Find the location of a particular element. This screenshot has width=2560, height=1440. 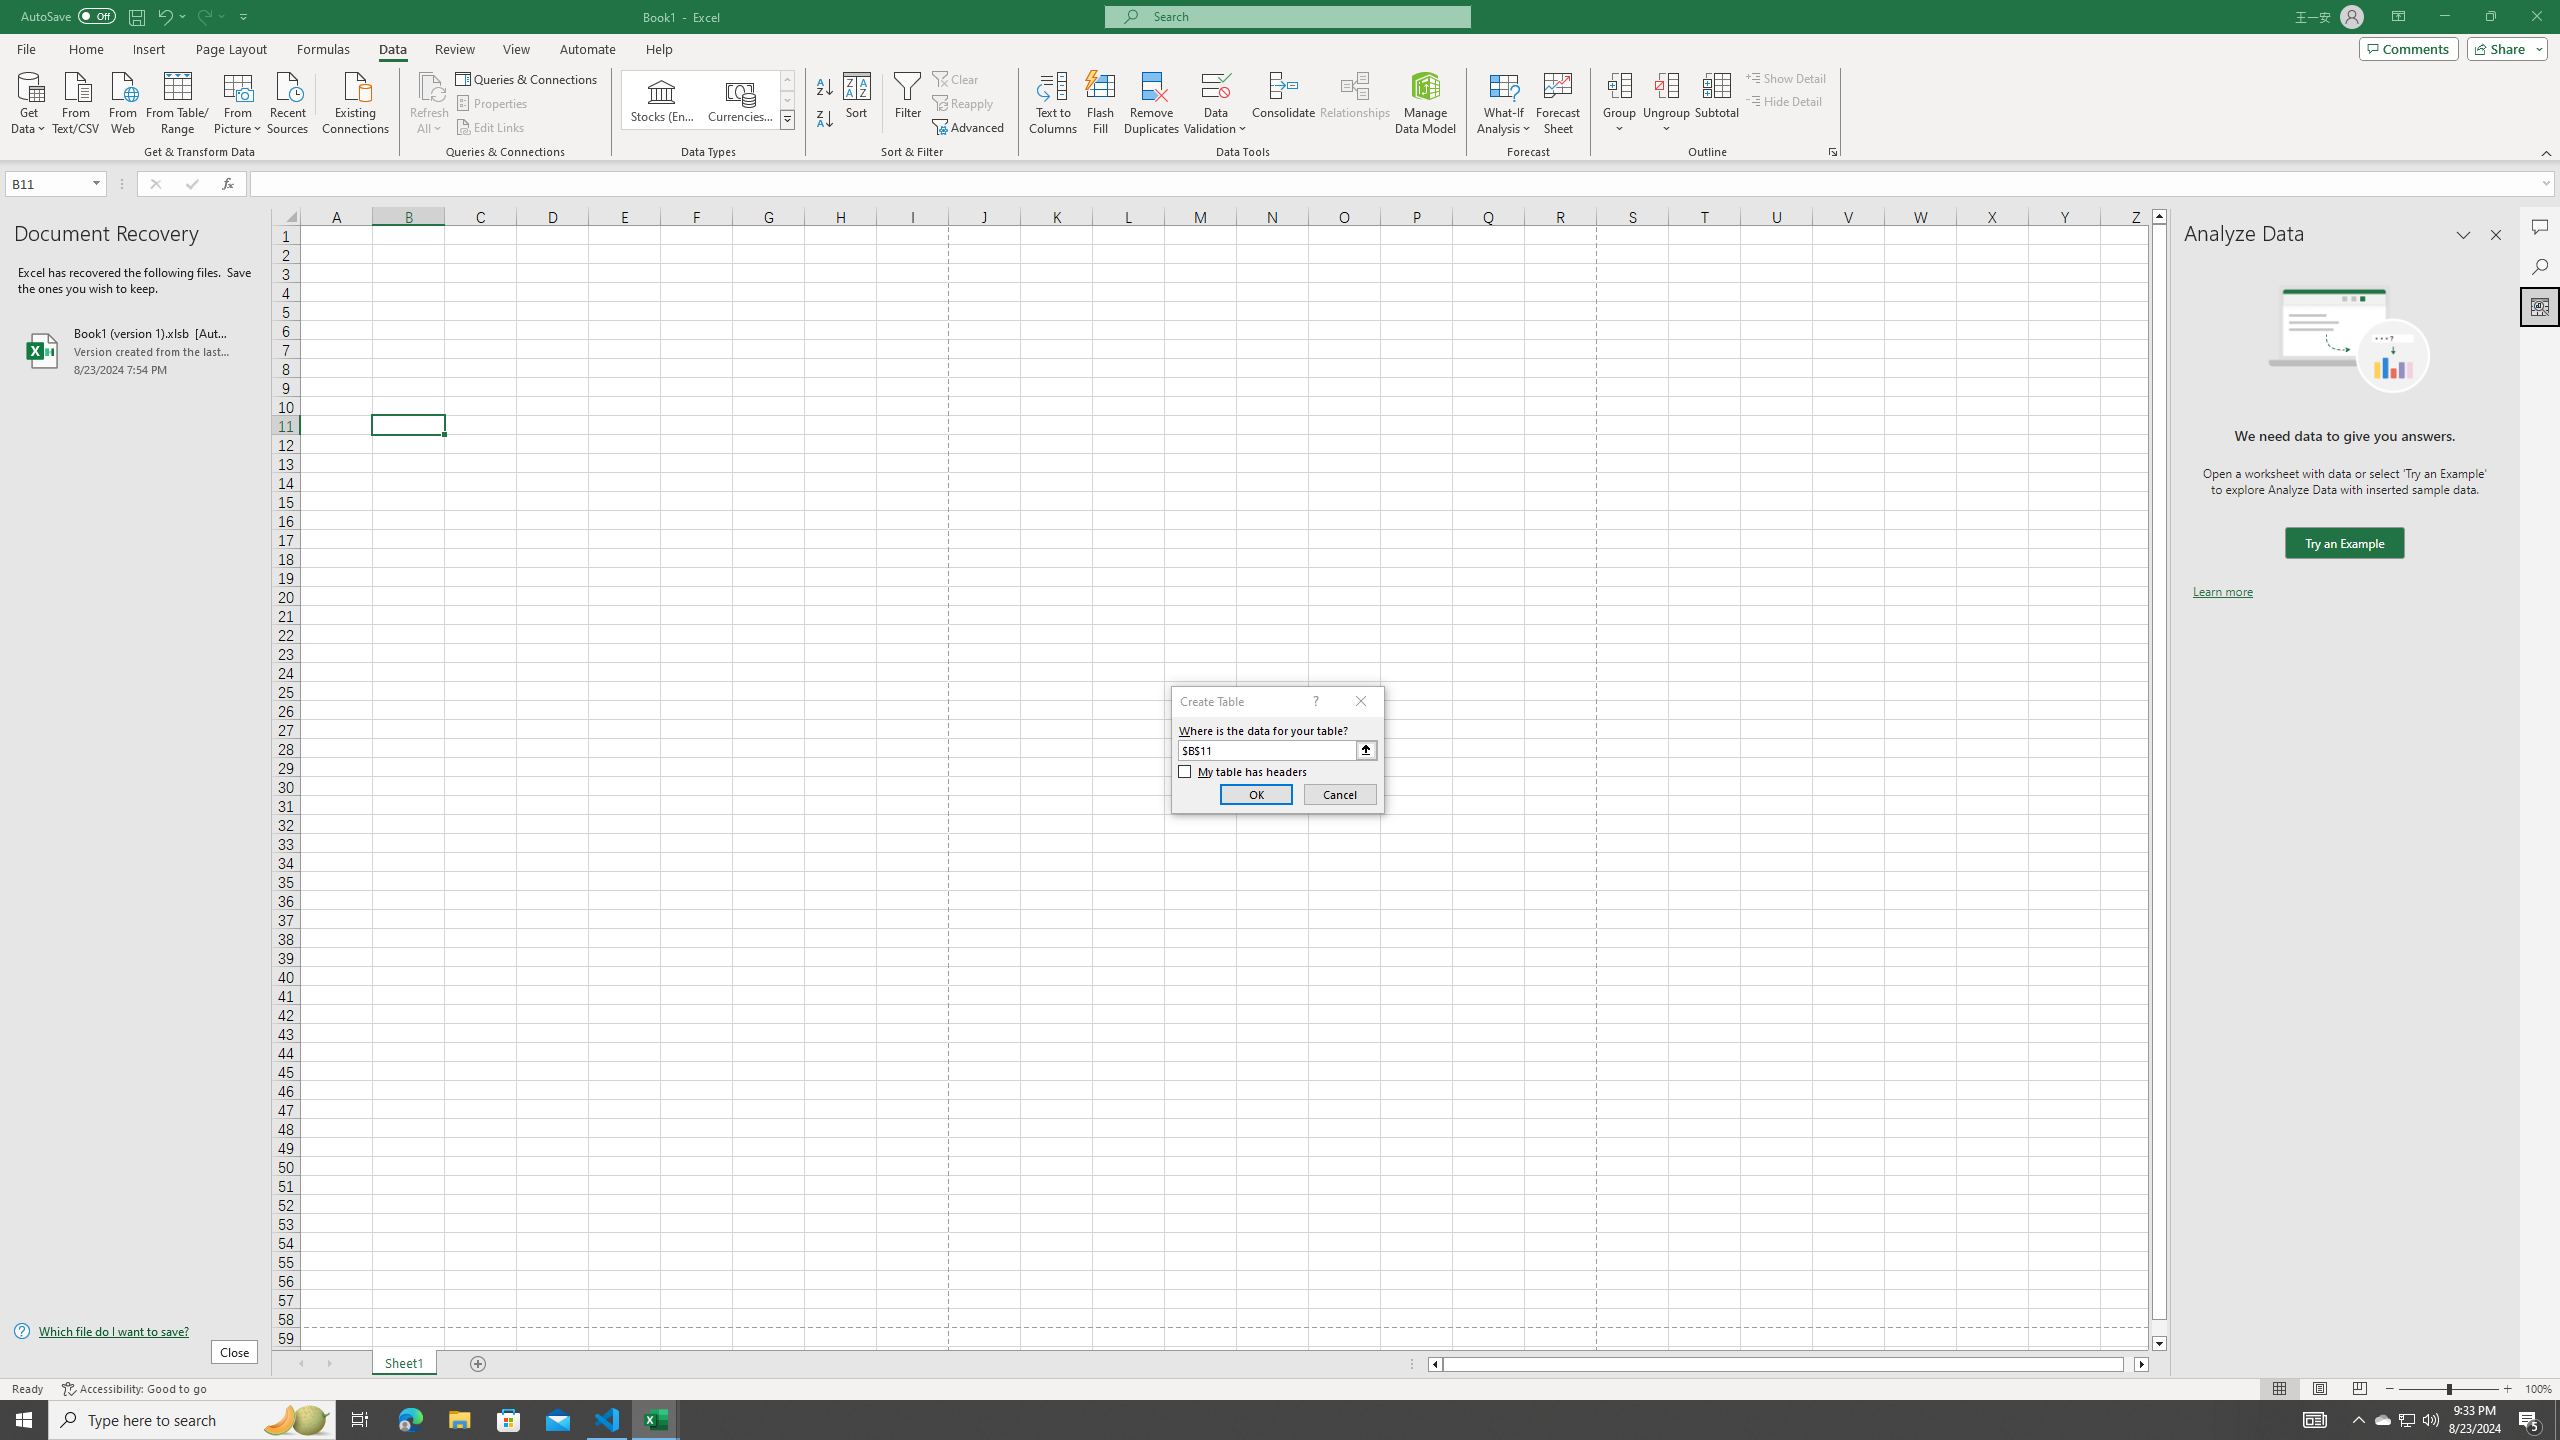

Row up is located at coordinates (788, 80).